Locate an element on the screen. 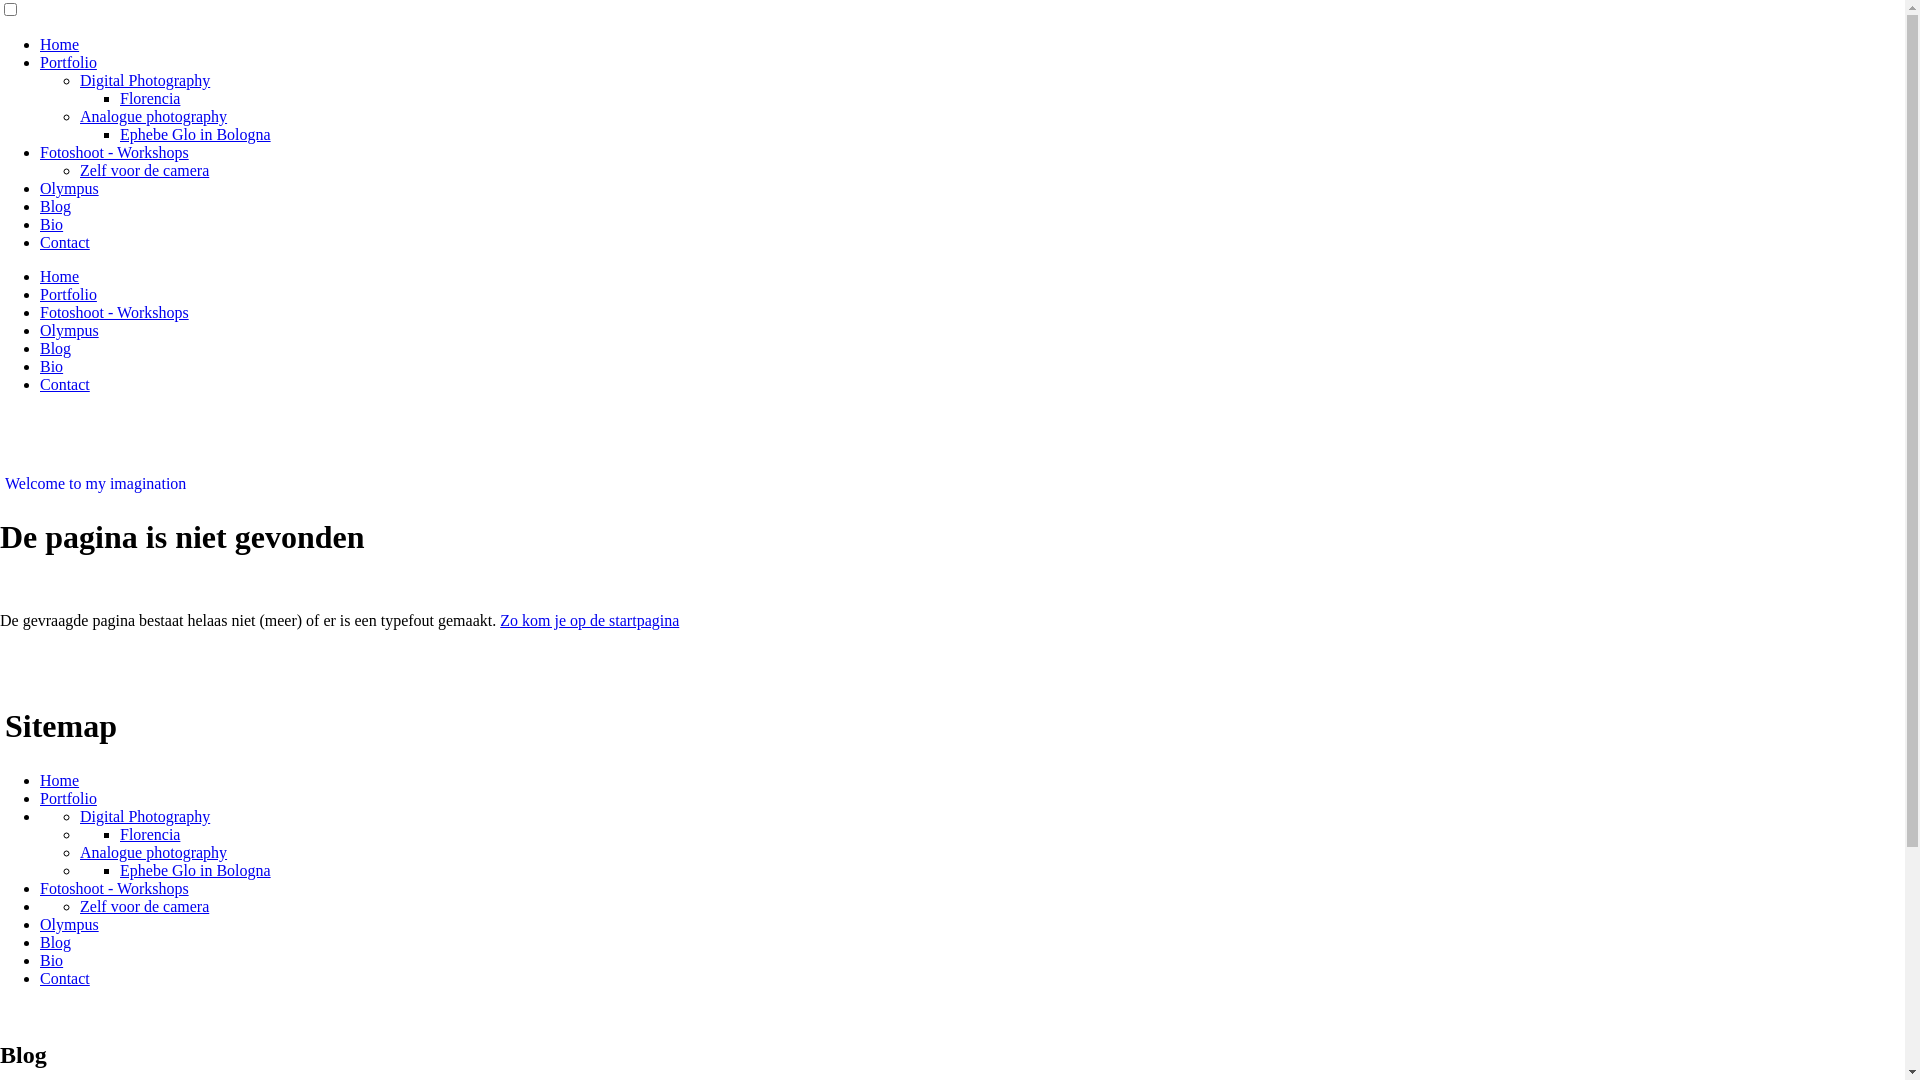  Ephebe Glo in Bologna is located at coordinates (196, 134).